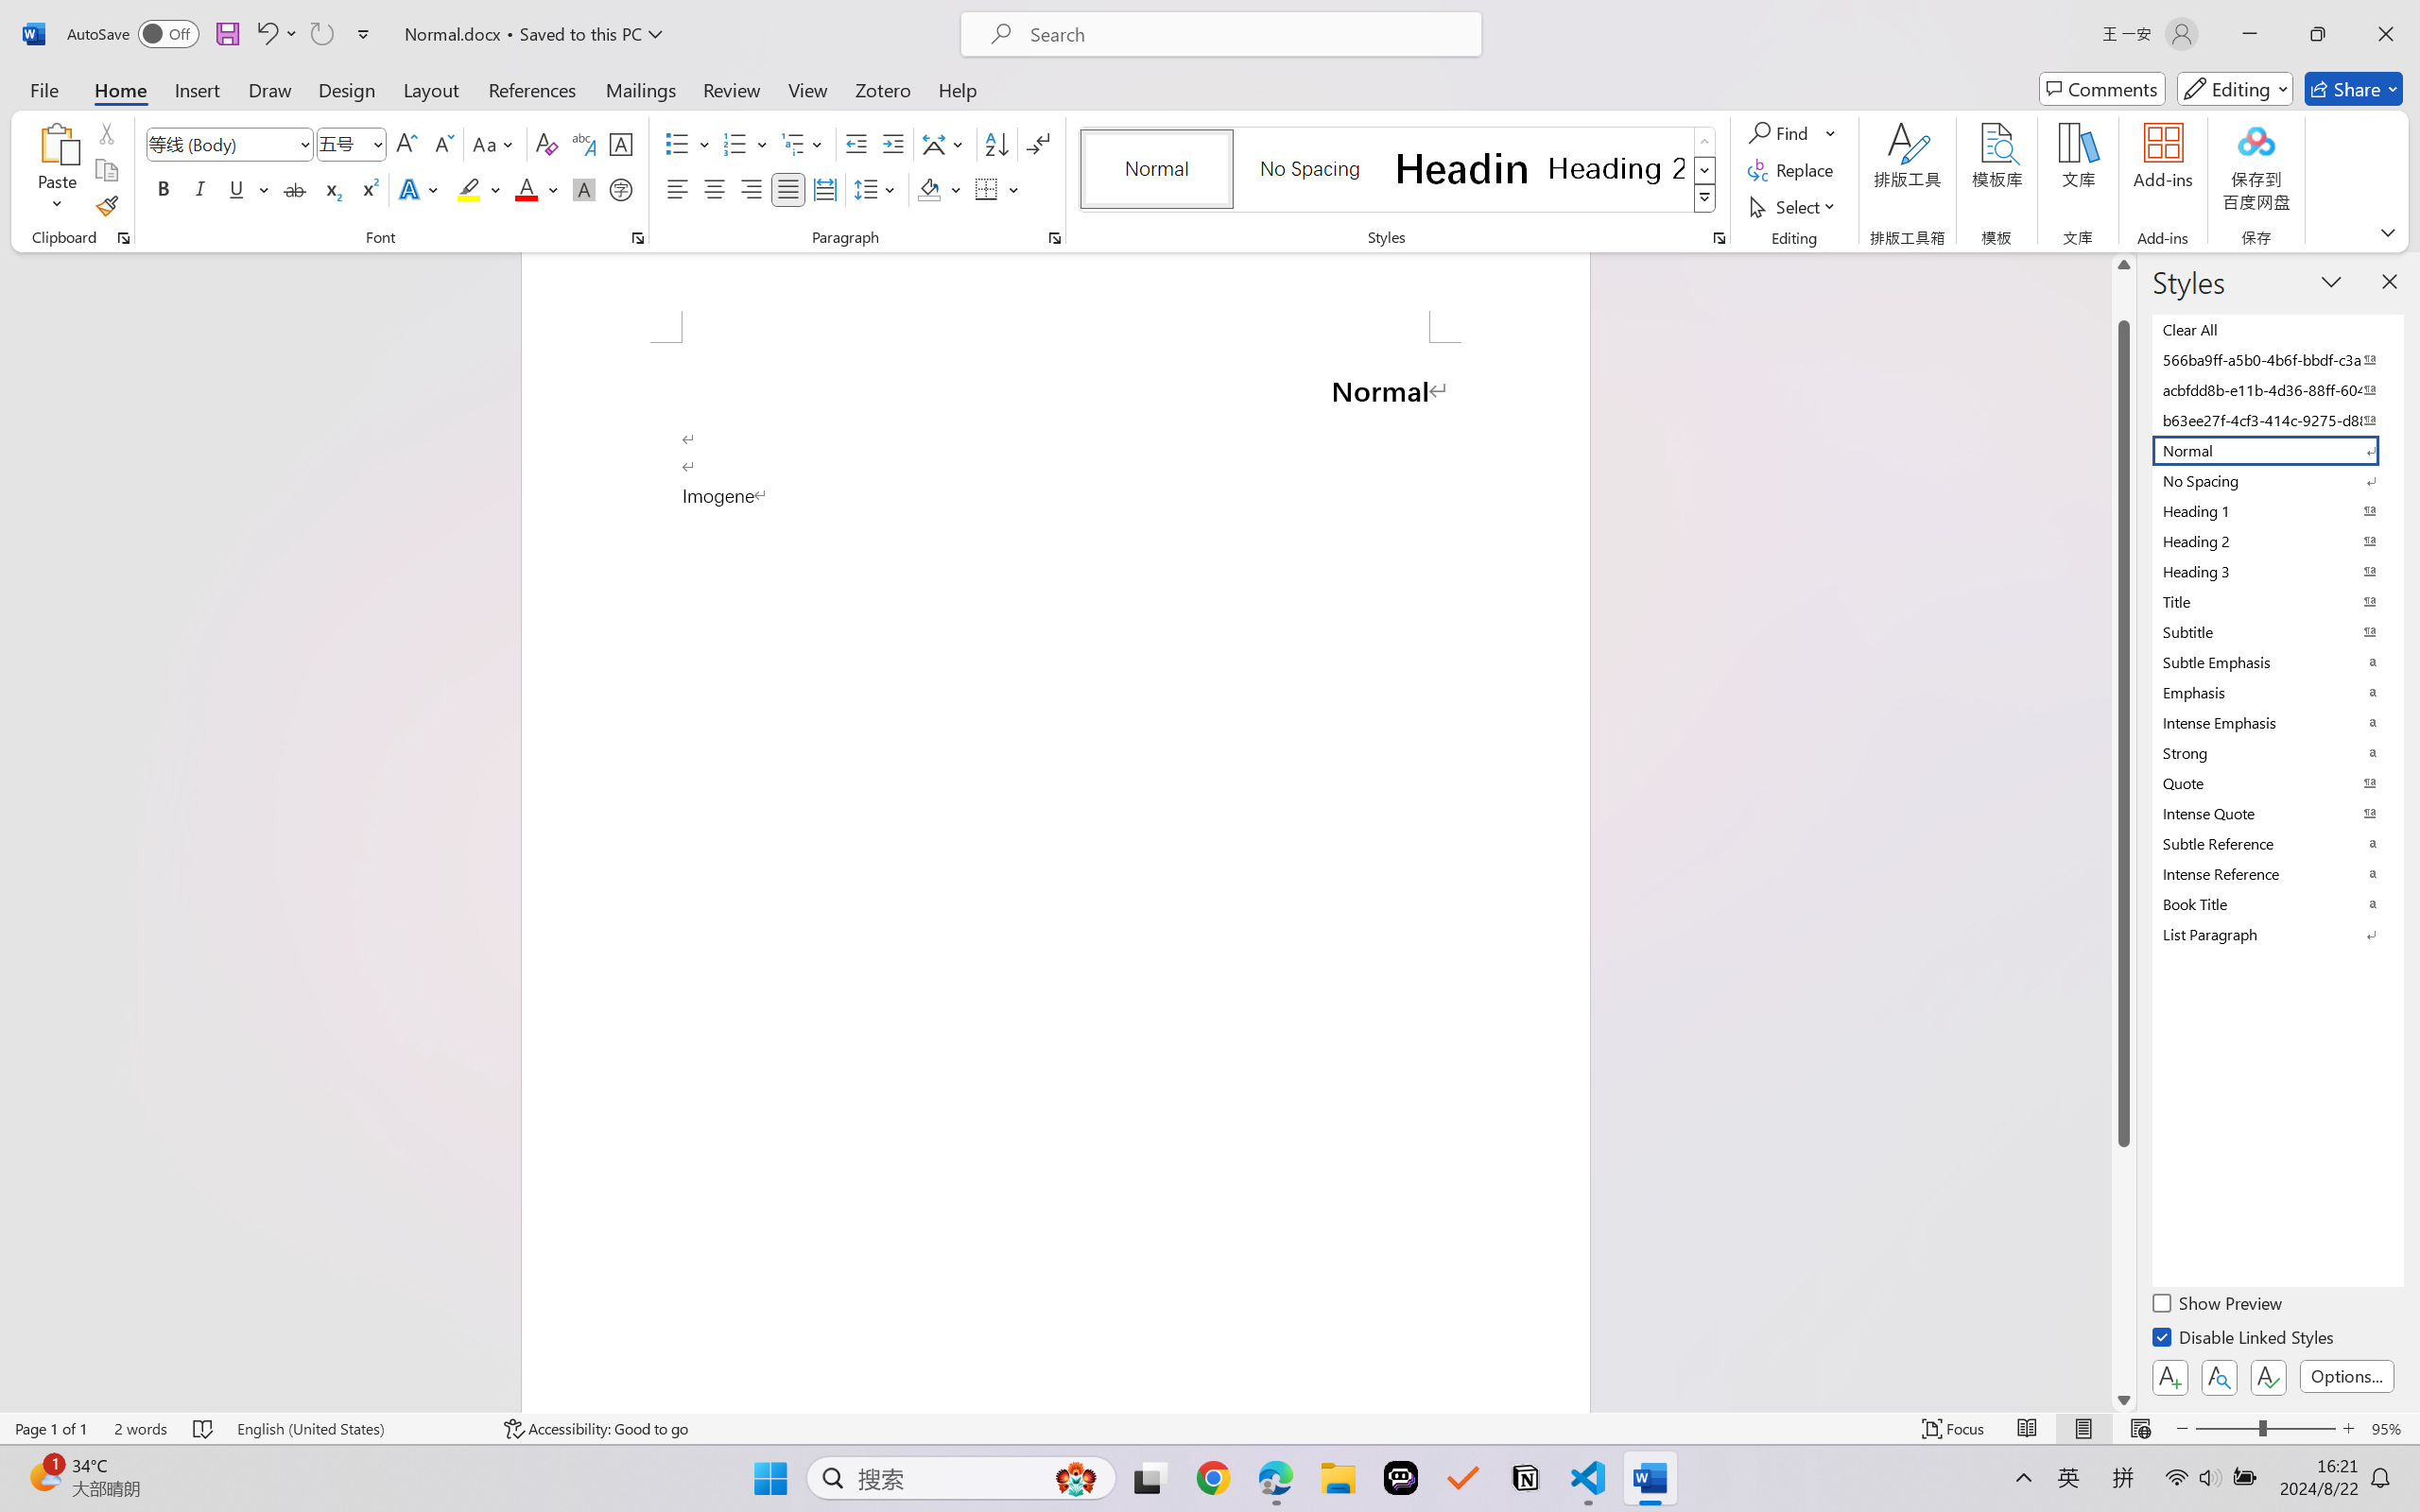 This screenshot has height=1512, width=2420. Describe the element at coordinates (752, 189) in the screenshot. I see `Align Right` at that location.